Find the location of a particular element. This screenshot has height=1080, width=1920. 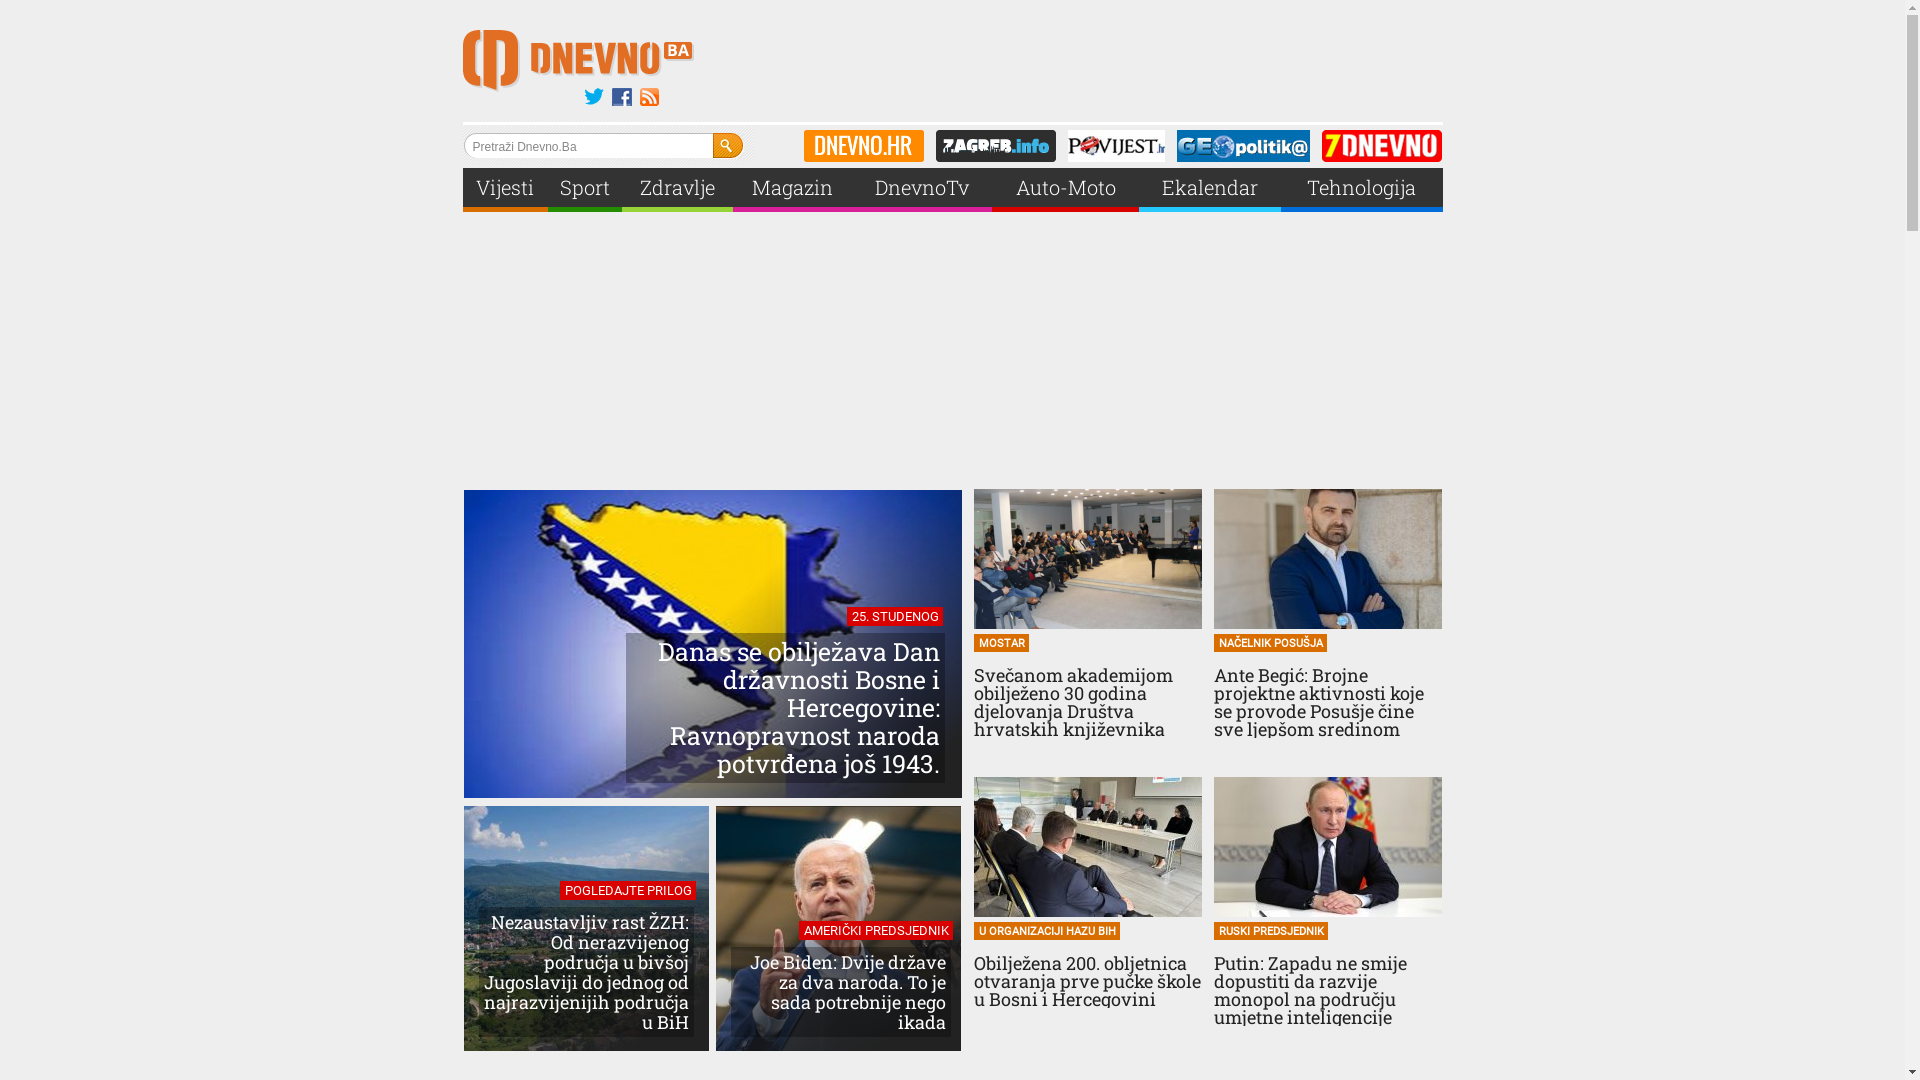

rss is located at coordinates (650, 98).